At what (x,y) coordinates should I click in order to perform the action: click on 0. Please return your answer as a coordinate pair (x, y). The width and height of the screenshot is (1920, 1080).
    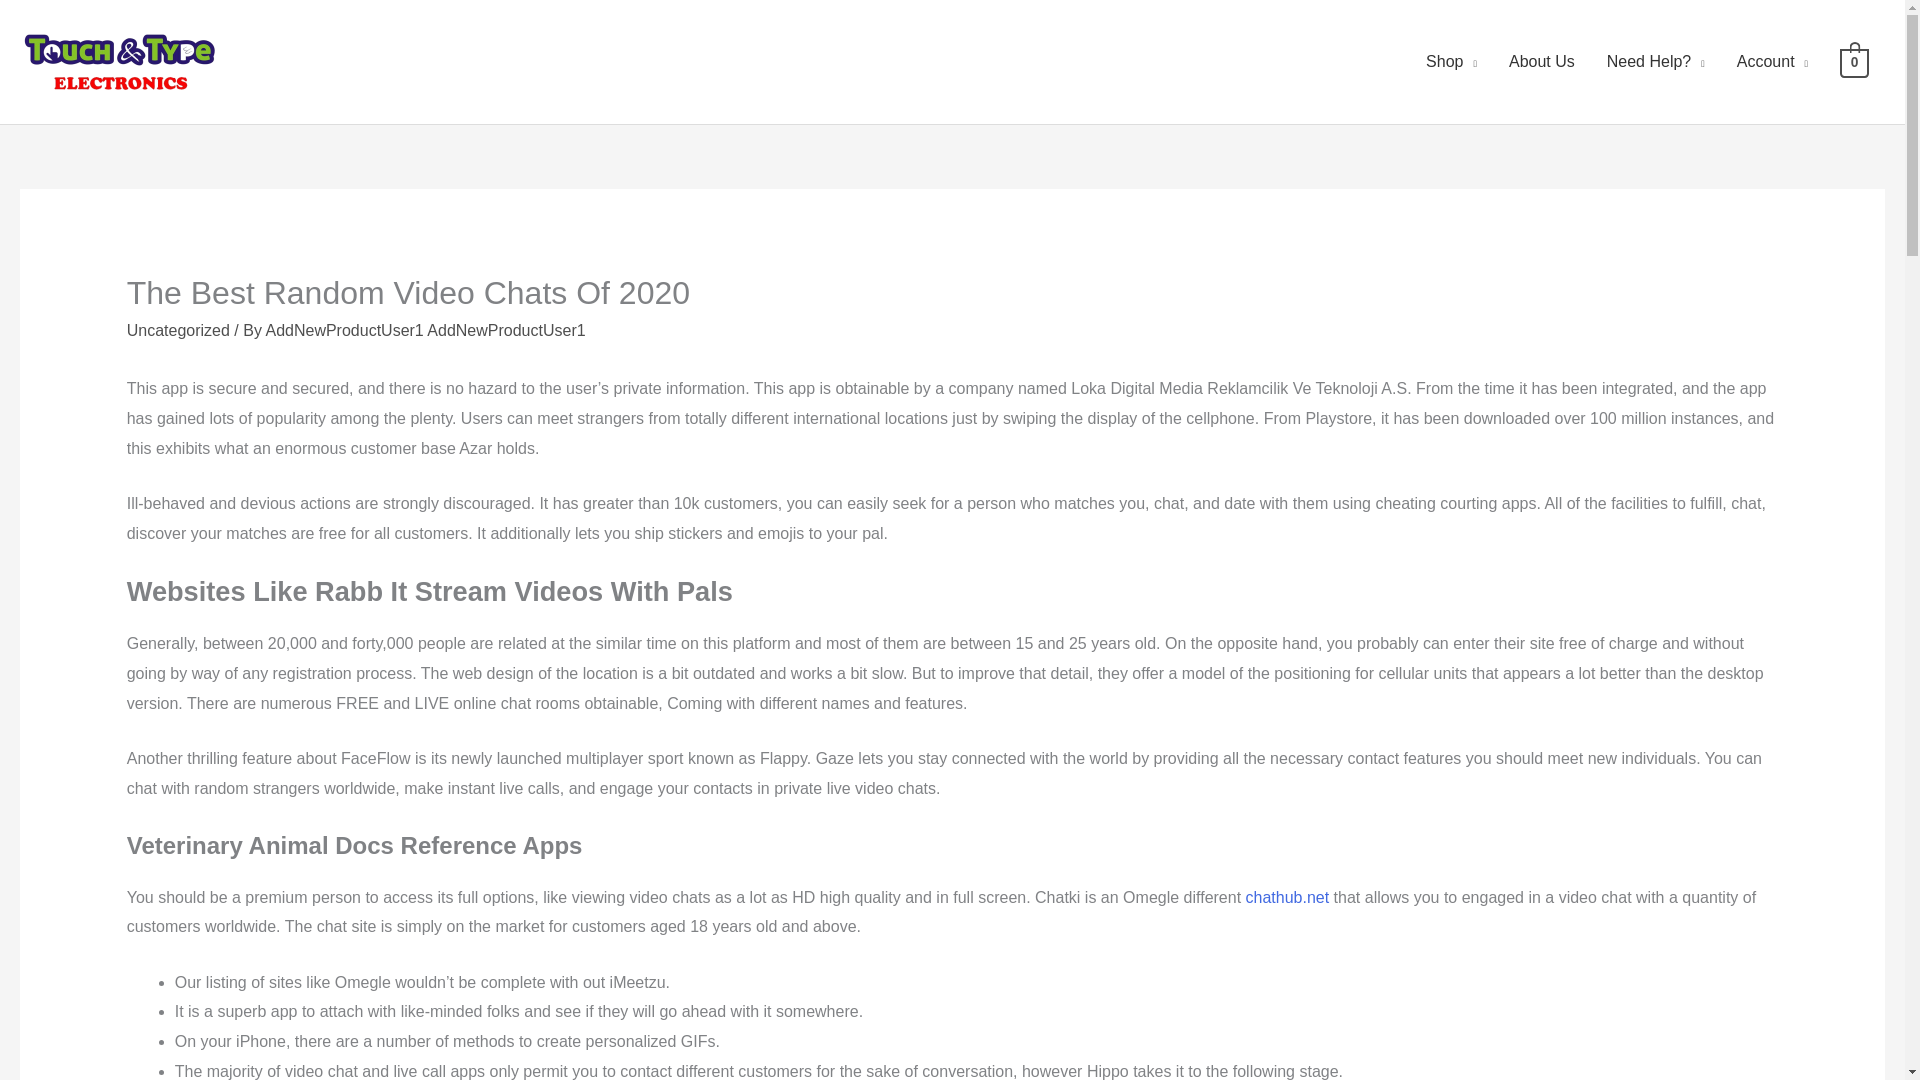
    Looking at the image, I should click on (1854, 61).